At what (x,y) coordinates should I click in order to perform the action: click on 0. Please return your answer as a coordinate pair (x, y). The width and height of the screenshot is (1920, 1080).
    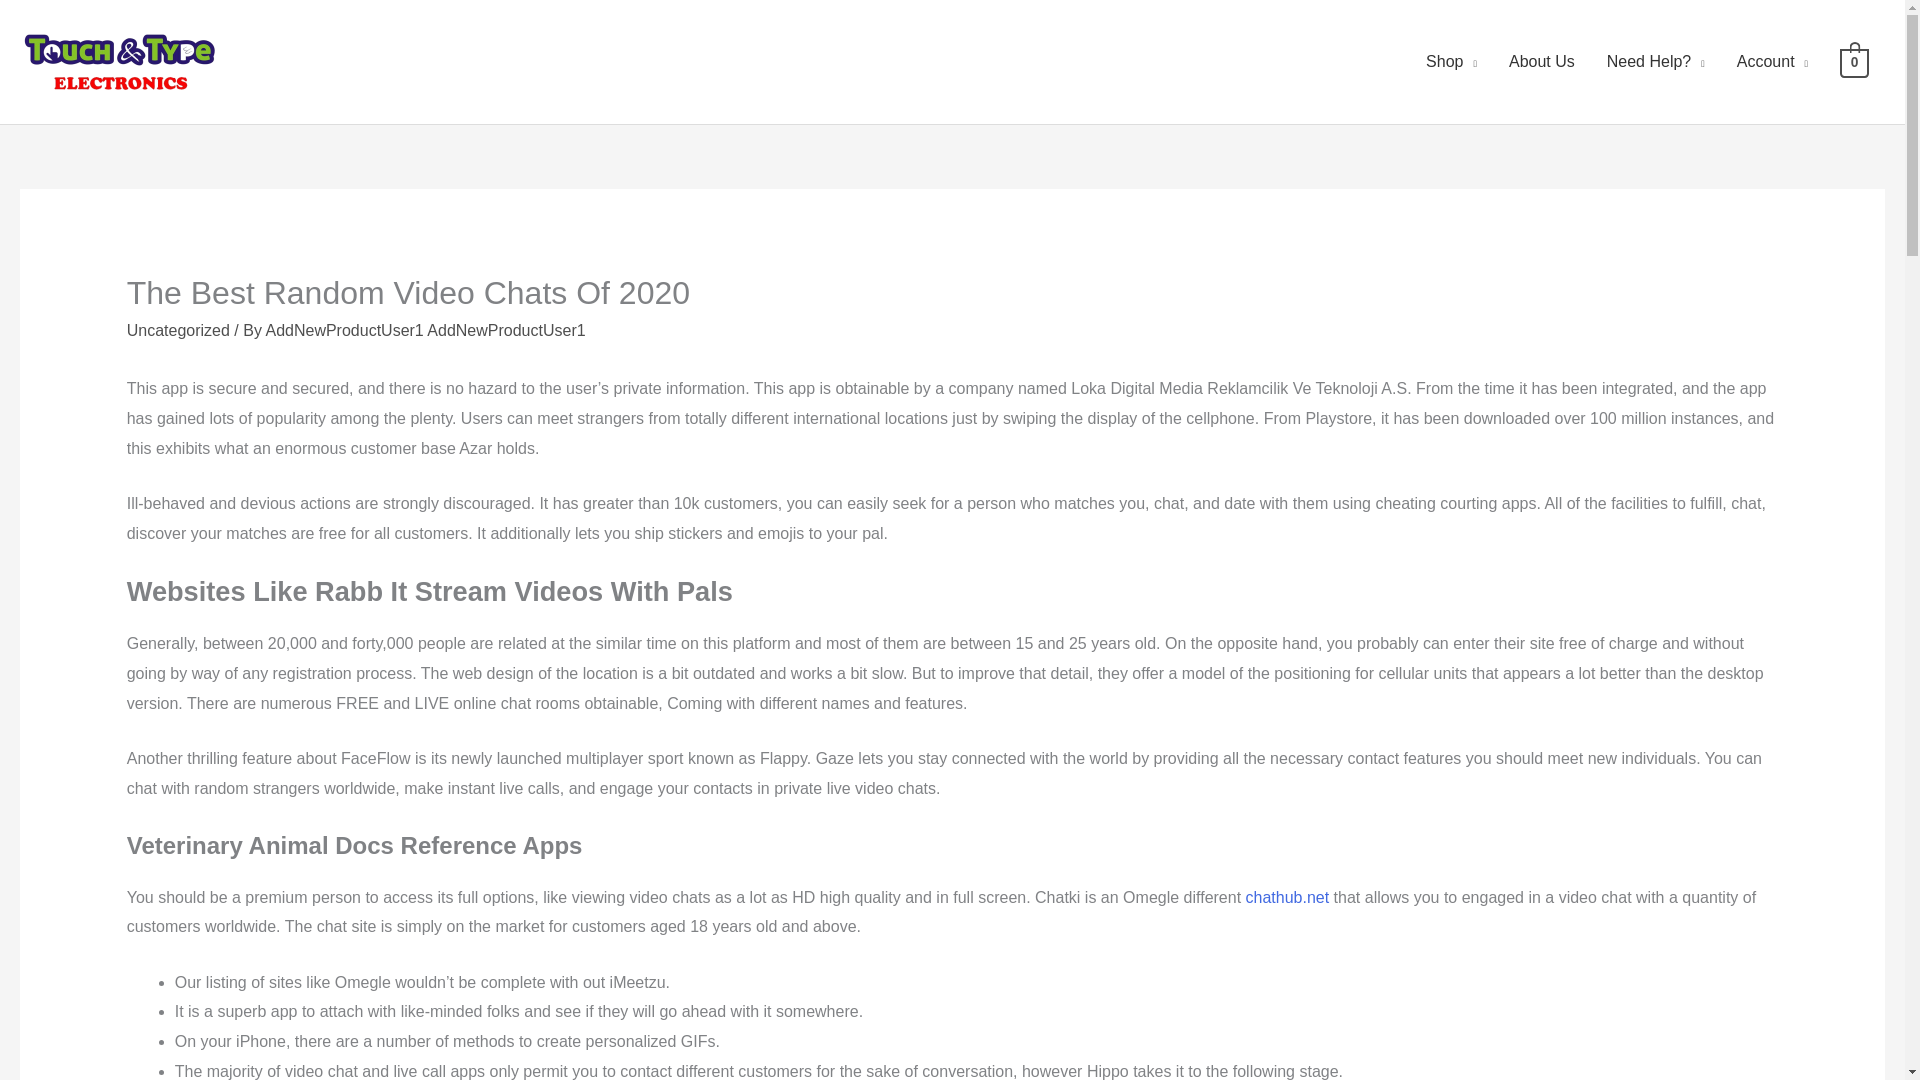
    Looking at the image, I should click on (1854, 61).